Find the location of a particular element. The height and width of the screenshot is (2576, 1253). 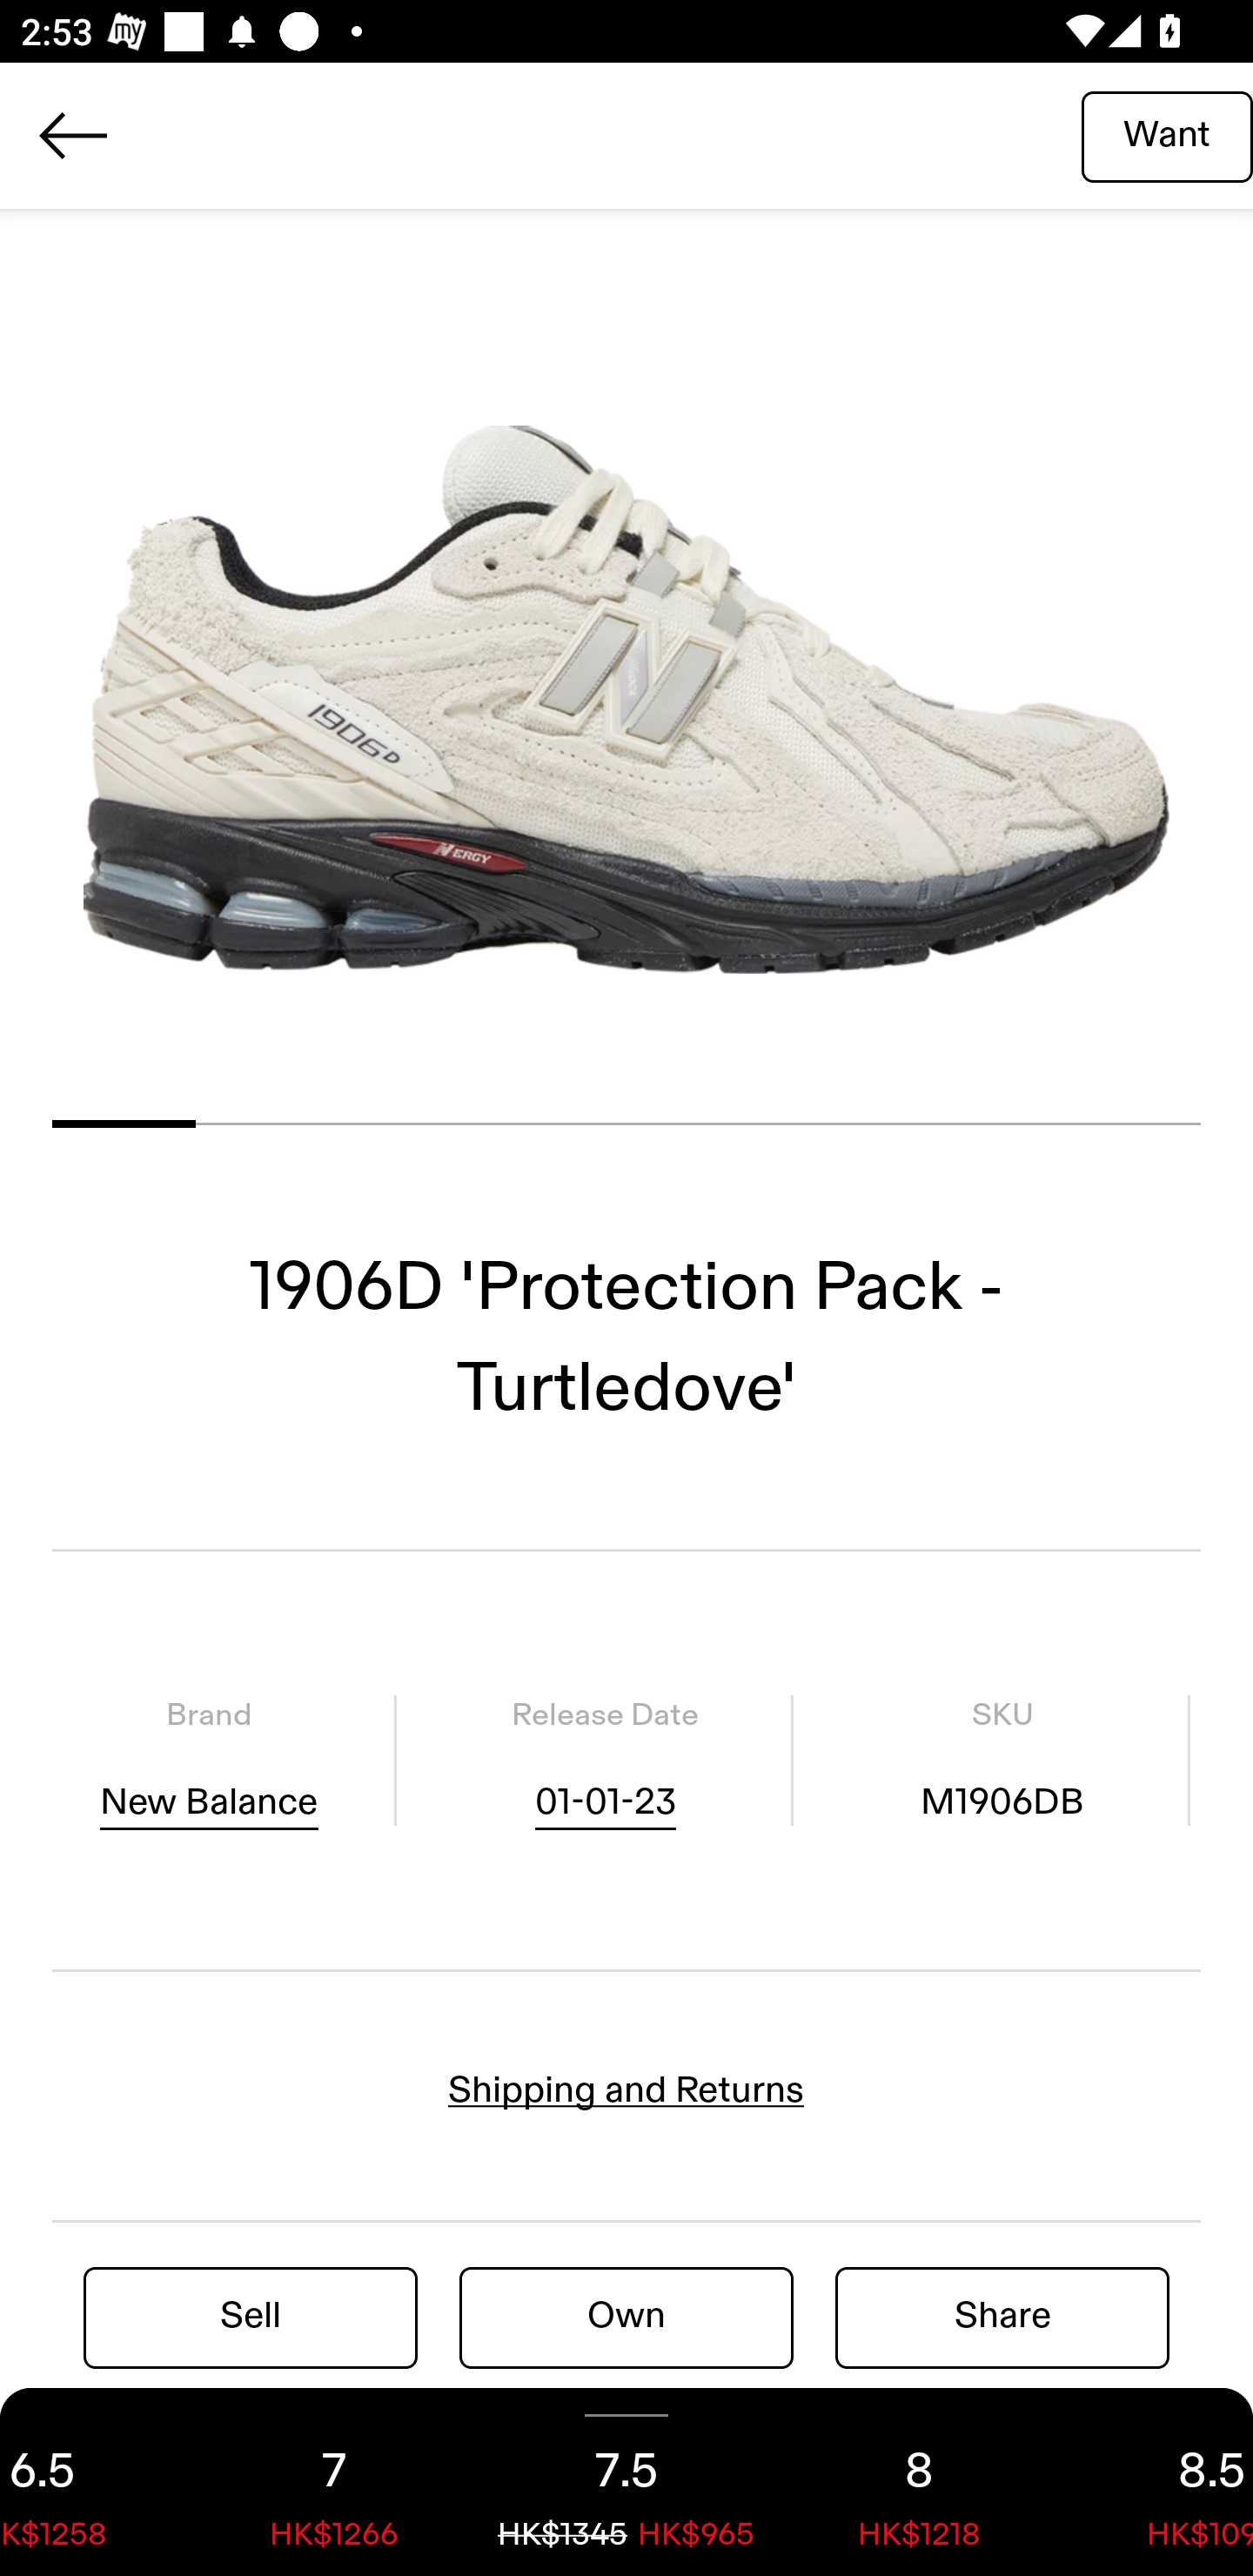

Brand New Balance is located at coordinates (209, 1759).